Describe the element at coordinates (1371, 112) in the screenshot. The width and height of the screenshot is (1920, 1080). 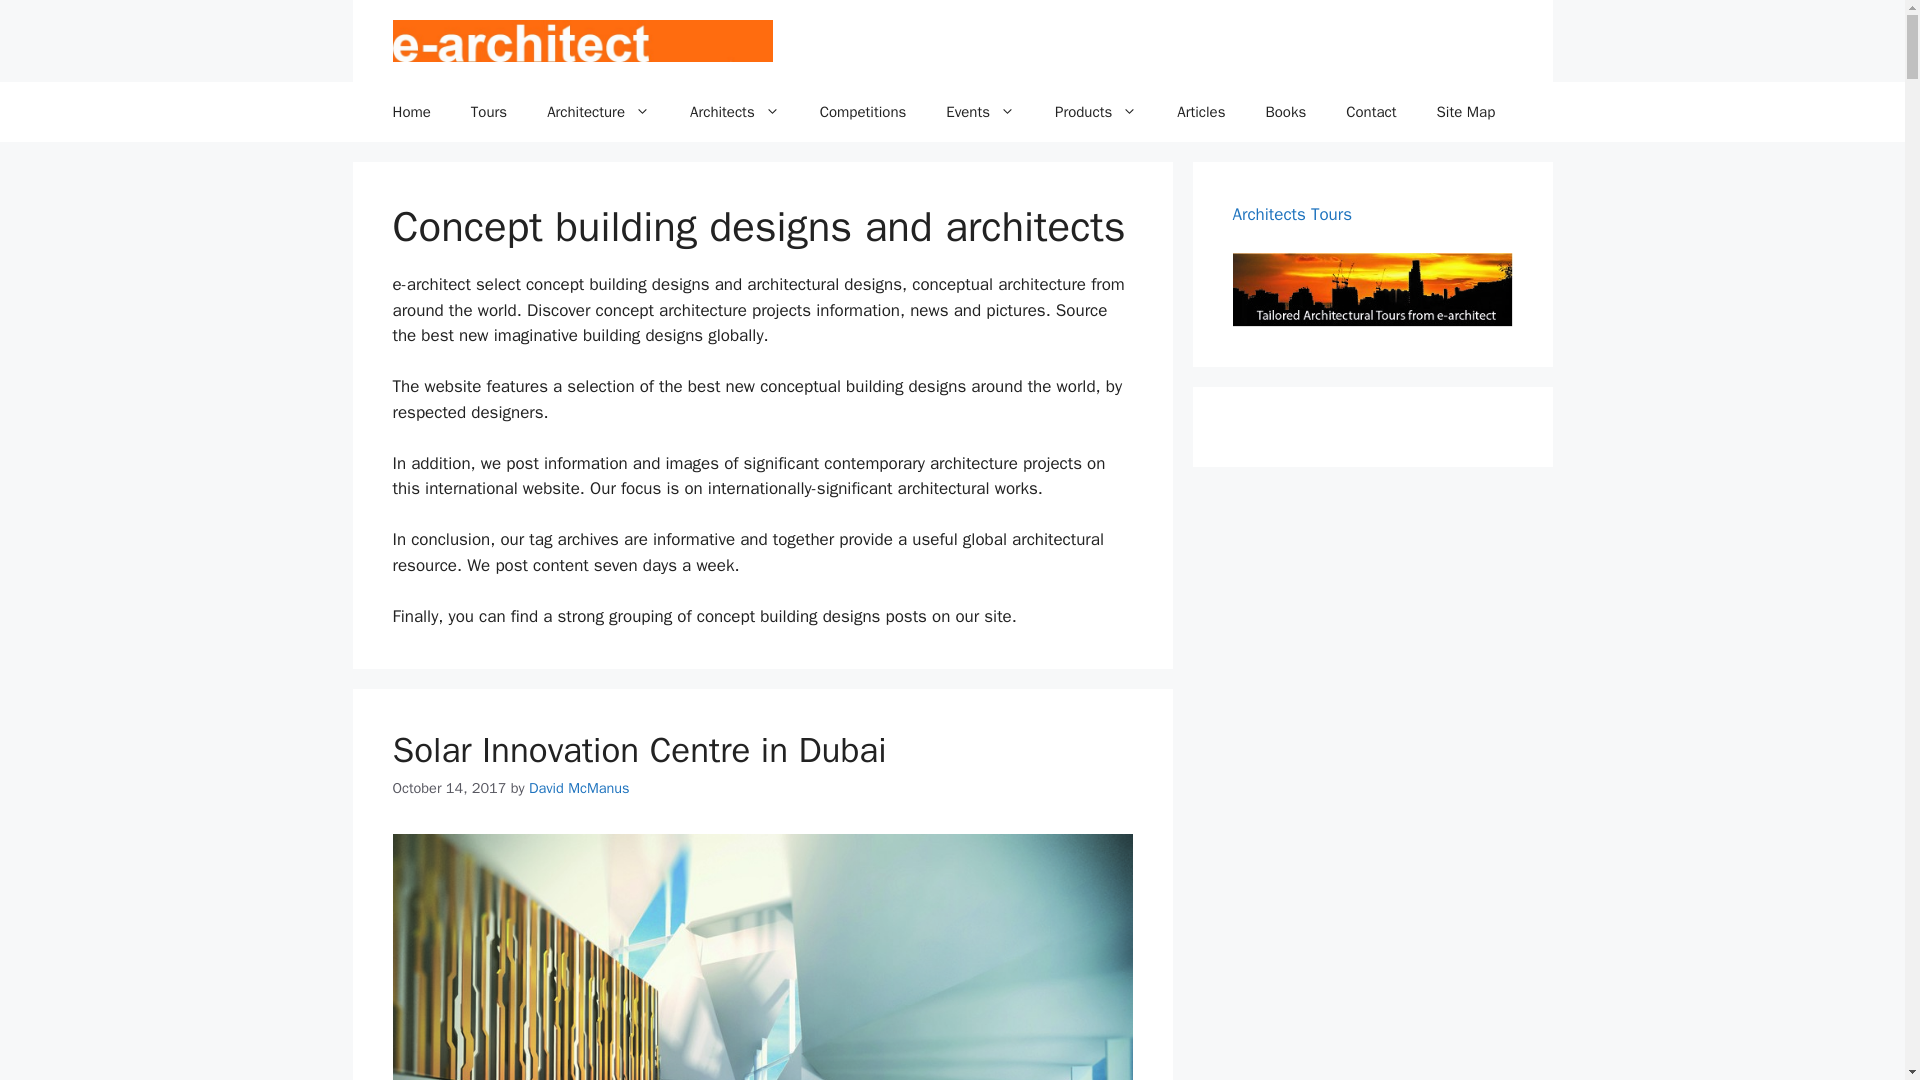
I see `Contact` at that location.